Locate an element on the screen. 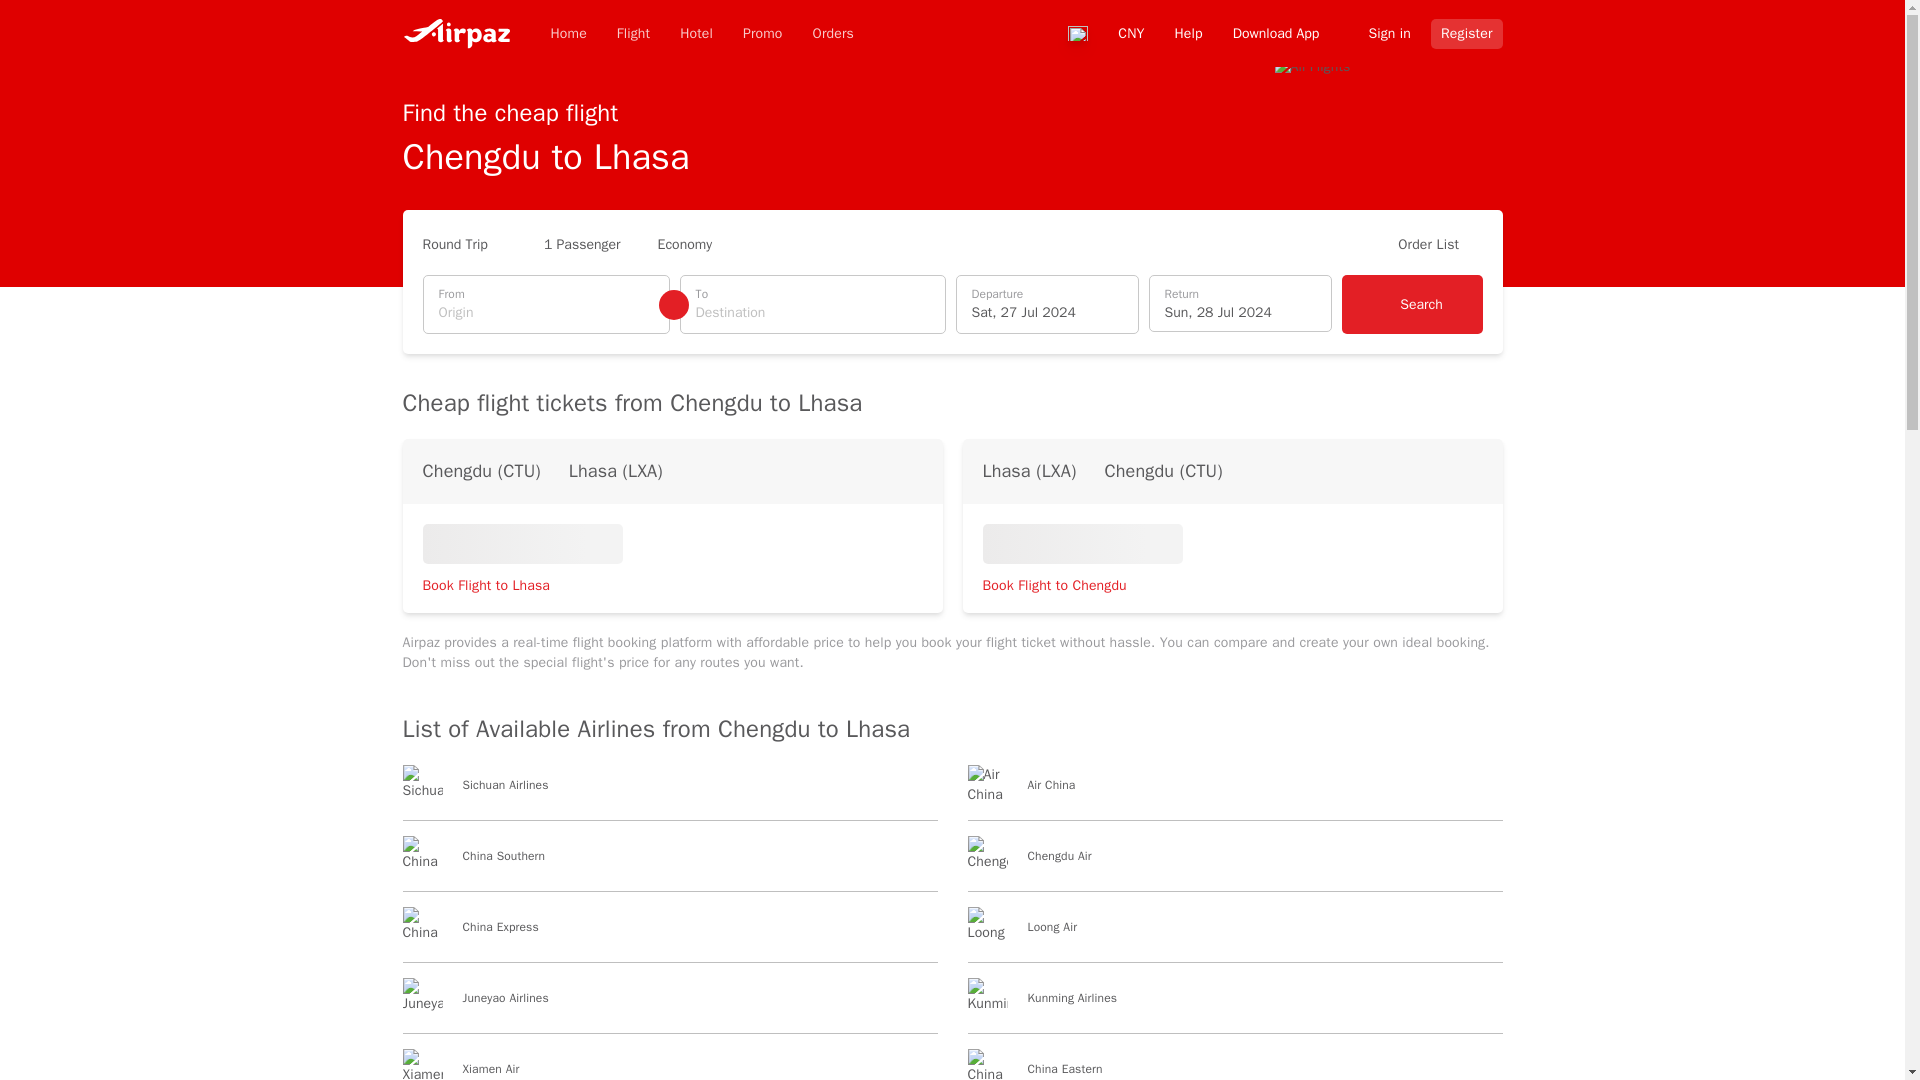 The width and height of the screenshot is (1920, 1080). China Express is located at coordinates (668, 935).